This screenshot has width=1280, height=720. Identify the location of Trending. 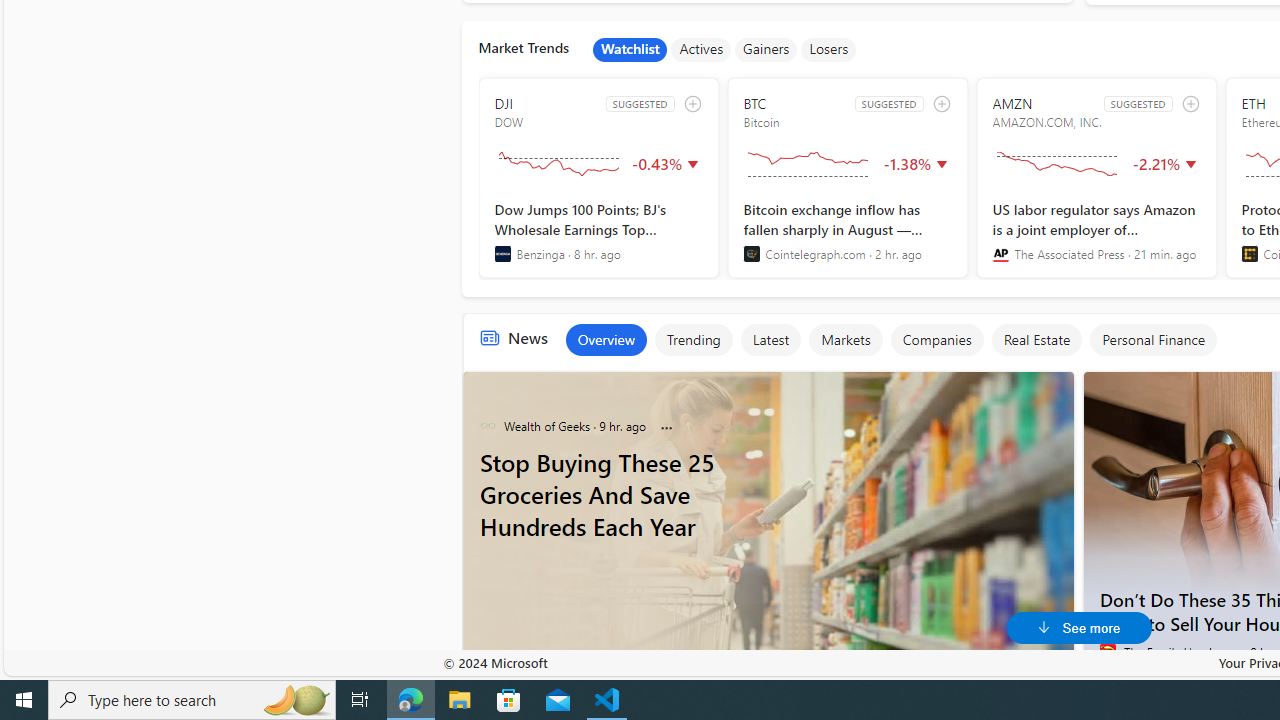
(694, 340).